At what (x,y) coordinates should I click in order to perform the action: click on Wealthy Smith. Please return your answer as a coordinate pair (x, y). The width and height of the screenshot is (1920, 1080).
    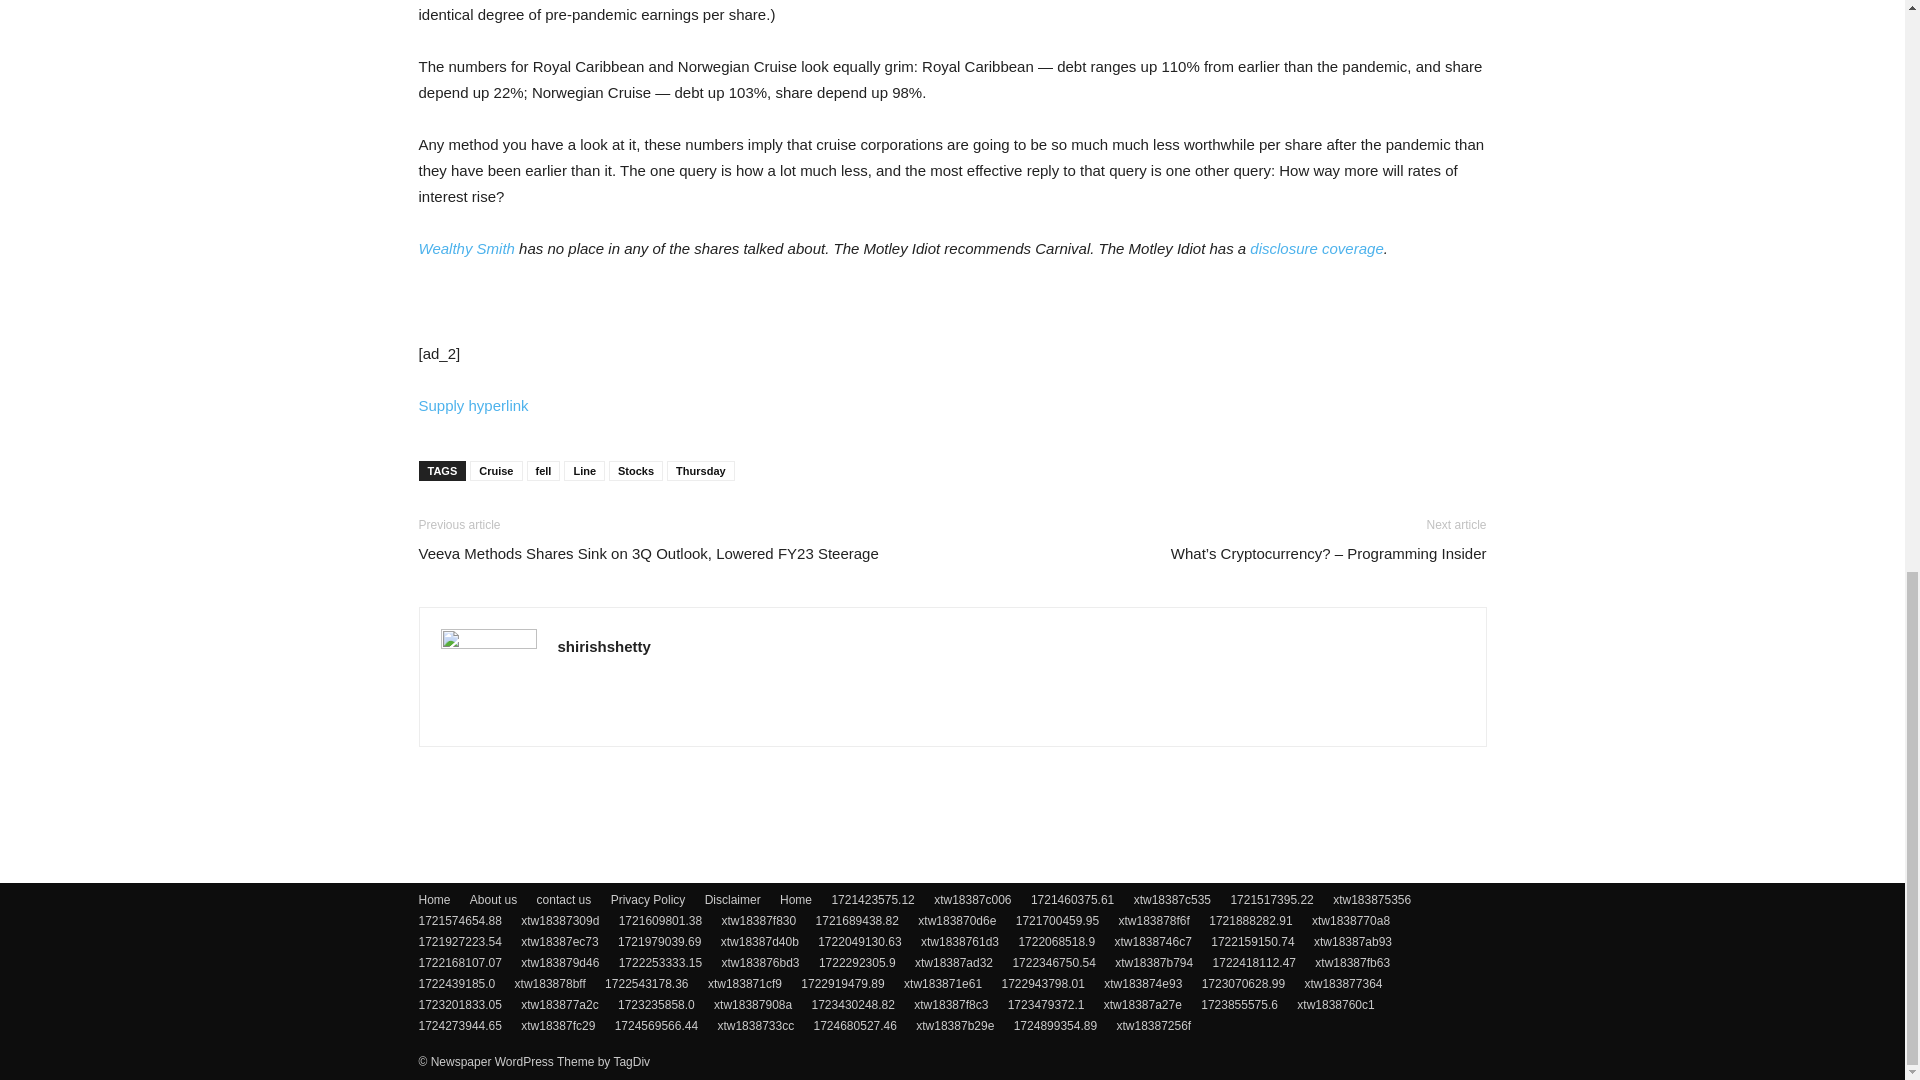
    Looking at the image, I should click on (466, 248).